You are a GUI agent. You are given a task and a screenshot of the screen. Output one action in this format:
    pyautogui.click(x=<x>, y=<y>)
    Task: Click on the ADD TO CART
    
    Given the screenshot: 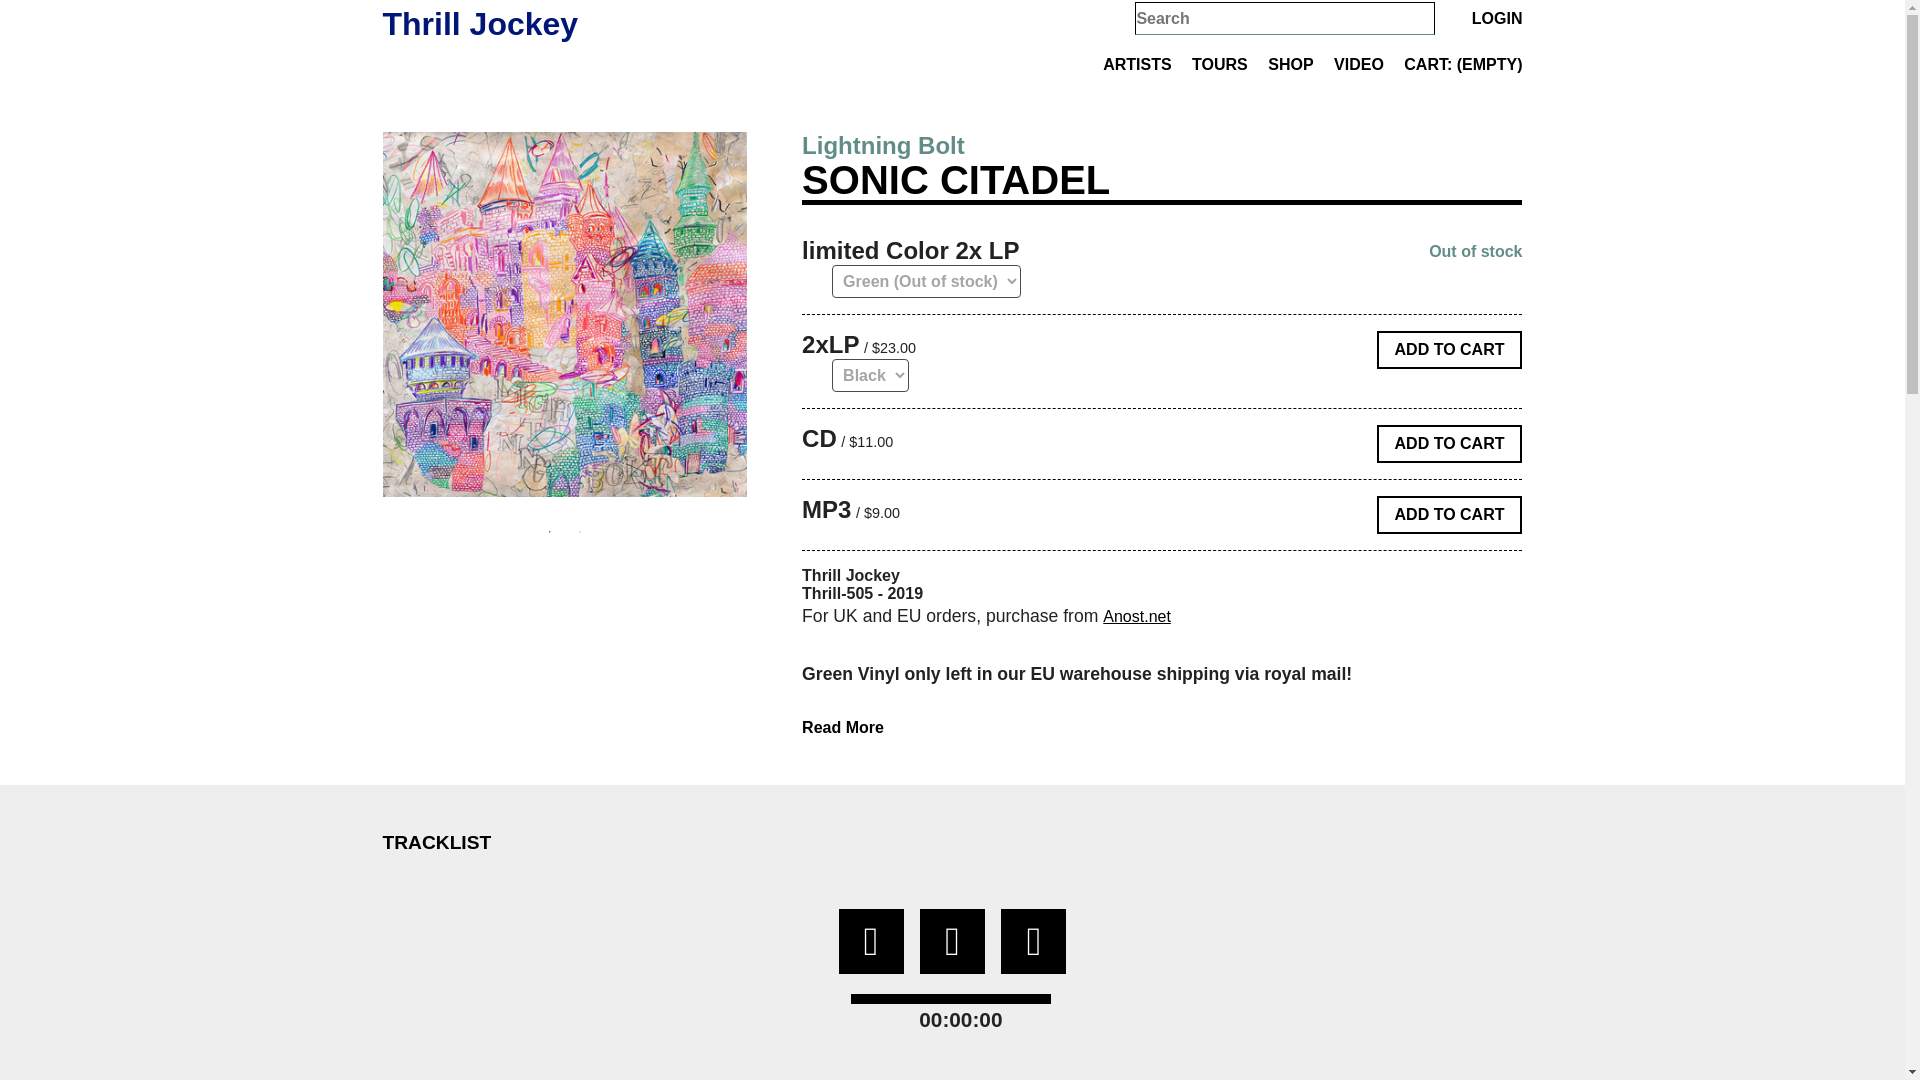 What is the action you would take?
    pyautogui.click(x=1449, y=444)
    